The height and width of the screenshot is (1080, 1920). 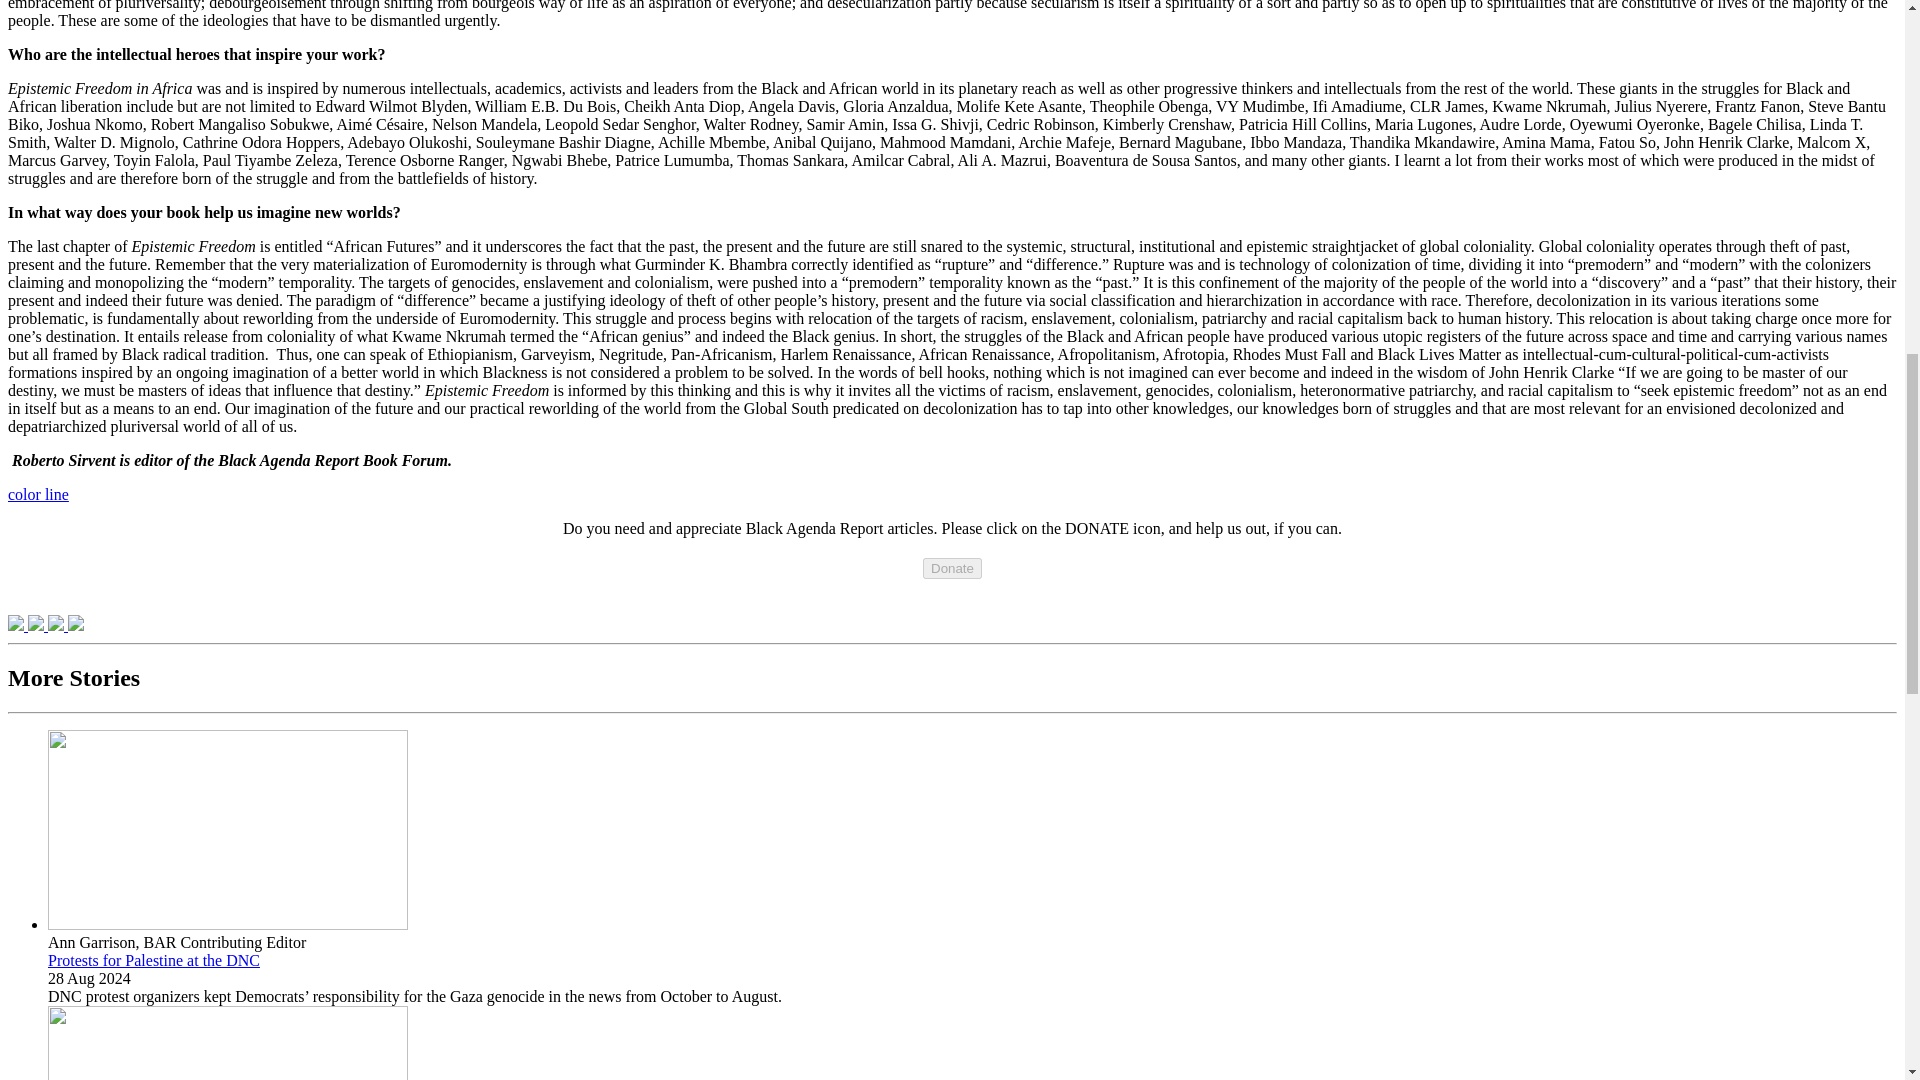 I want to click on Donate, so click(x=952, y=567).